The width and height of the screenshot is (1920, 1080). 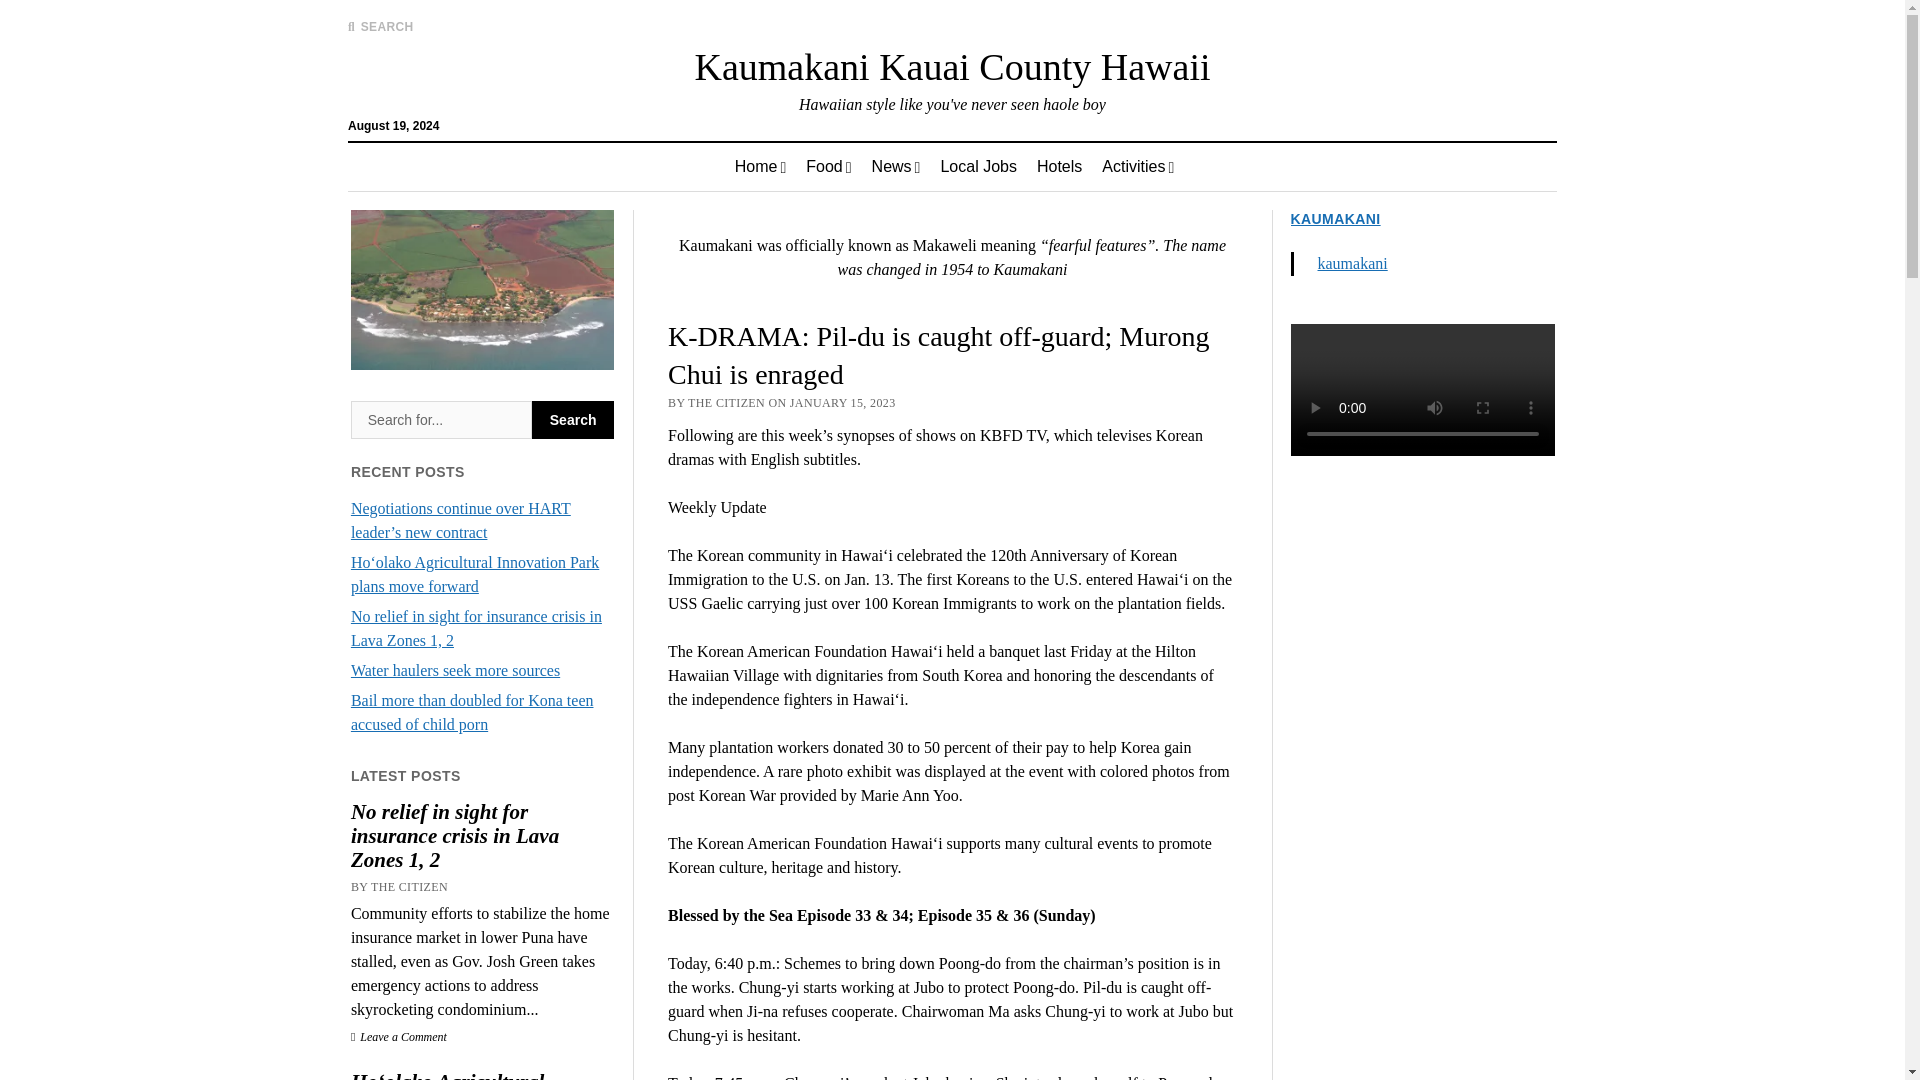 What do you see at coordinates (441, 419) in the screenshot?
I see `Search` at bounding box center [441, 419].